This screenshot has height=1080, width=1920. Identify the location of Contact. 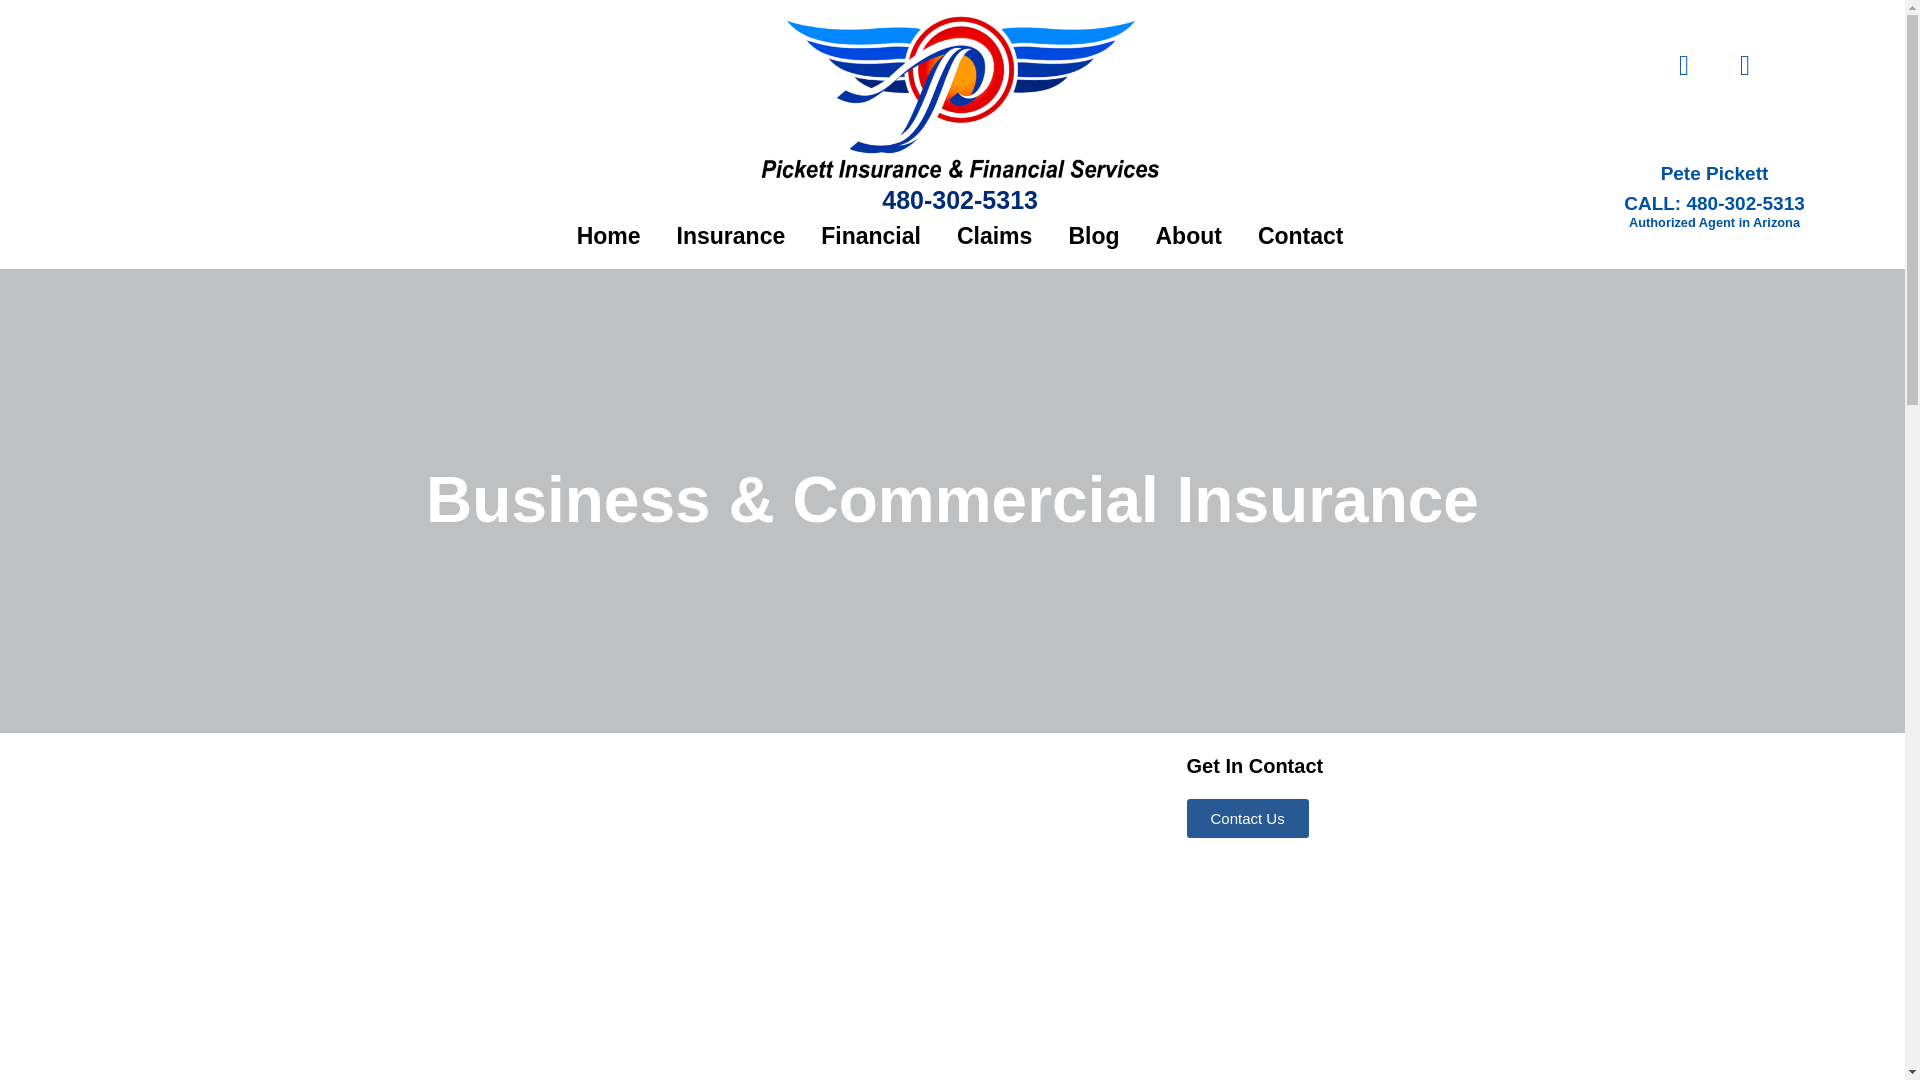
(1300, 236).